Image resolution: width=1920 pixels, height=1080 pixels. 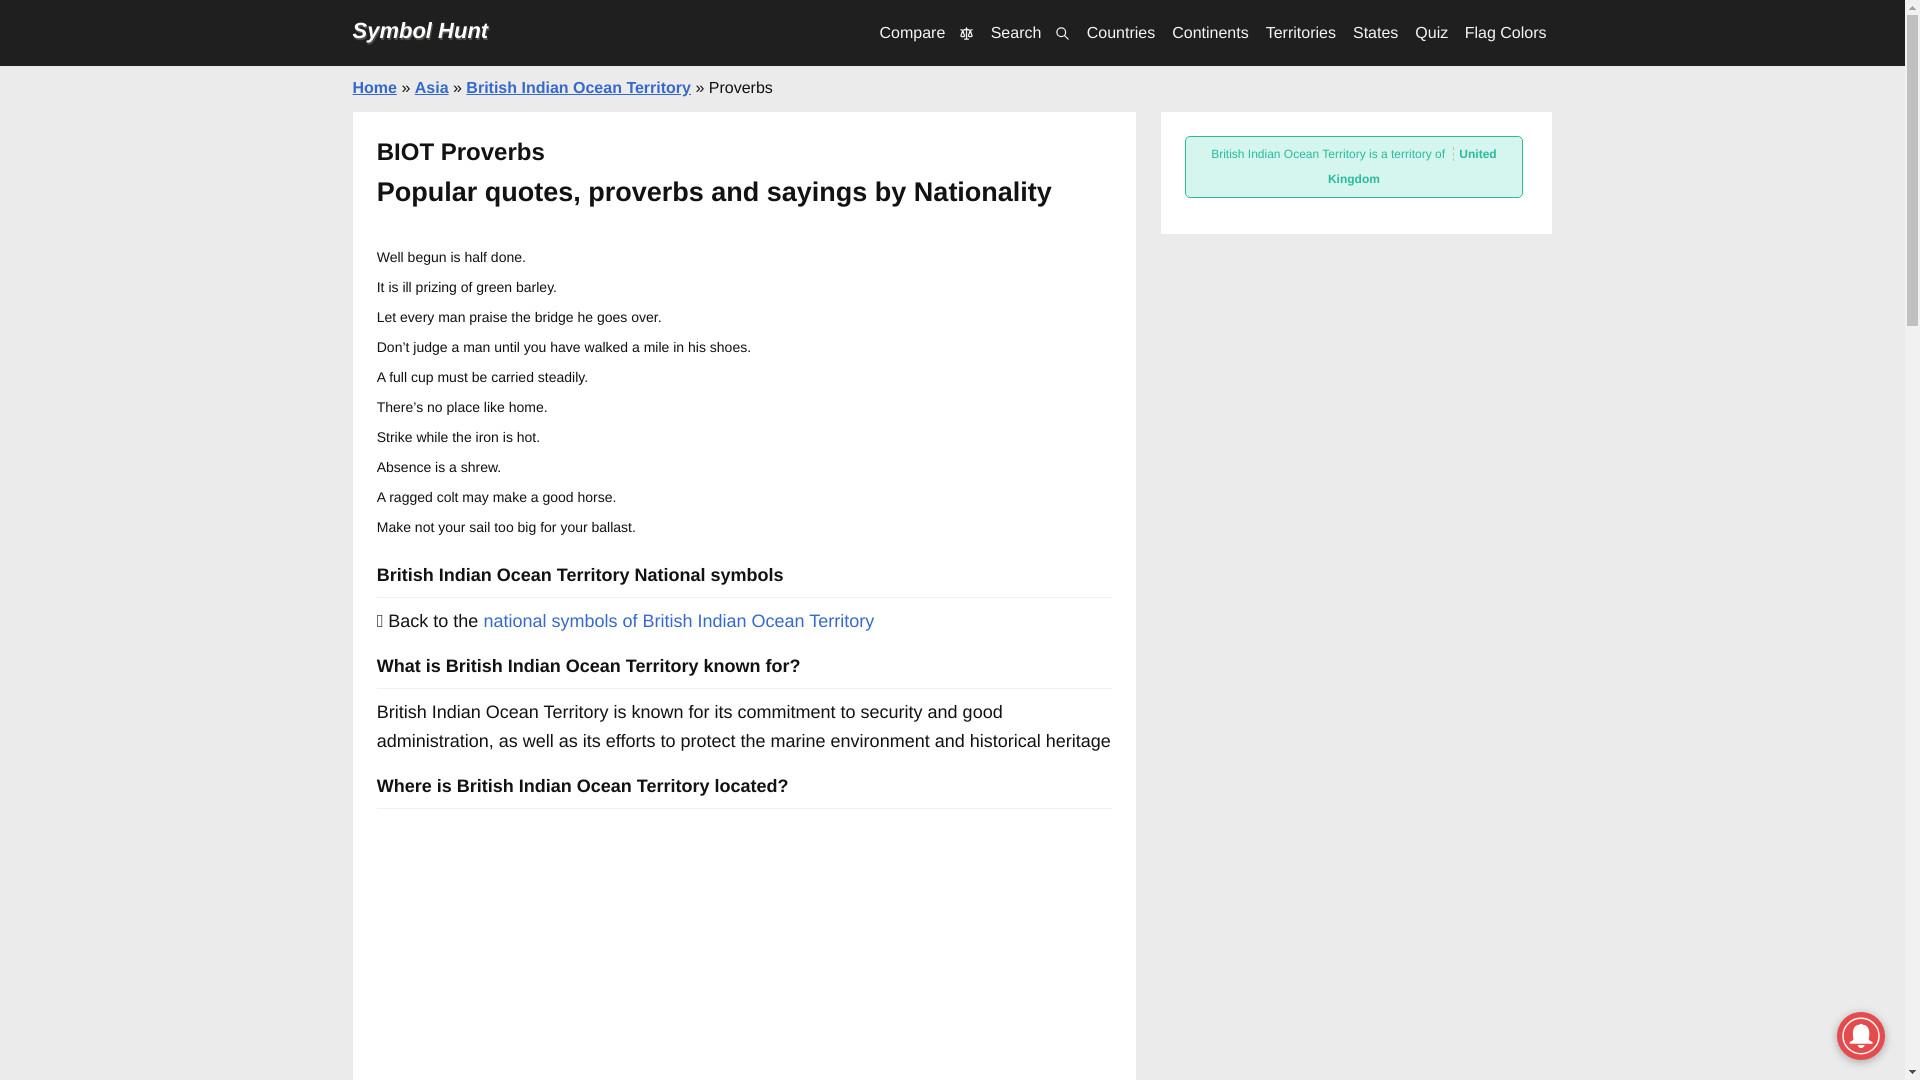 What do you see at coordinates (1120, 33) in the screenshot?
I see `Countries` at bounding box center [1120, 33].